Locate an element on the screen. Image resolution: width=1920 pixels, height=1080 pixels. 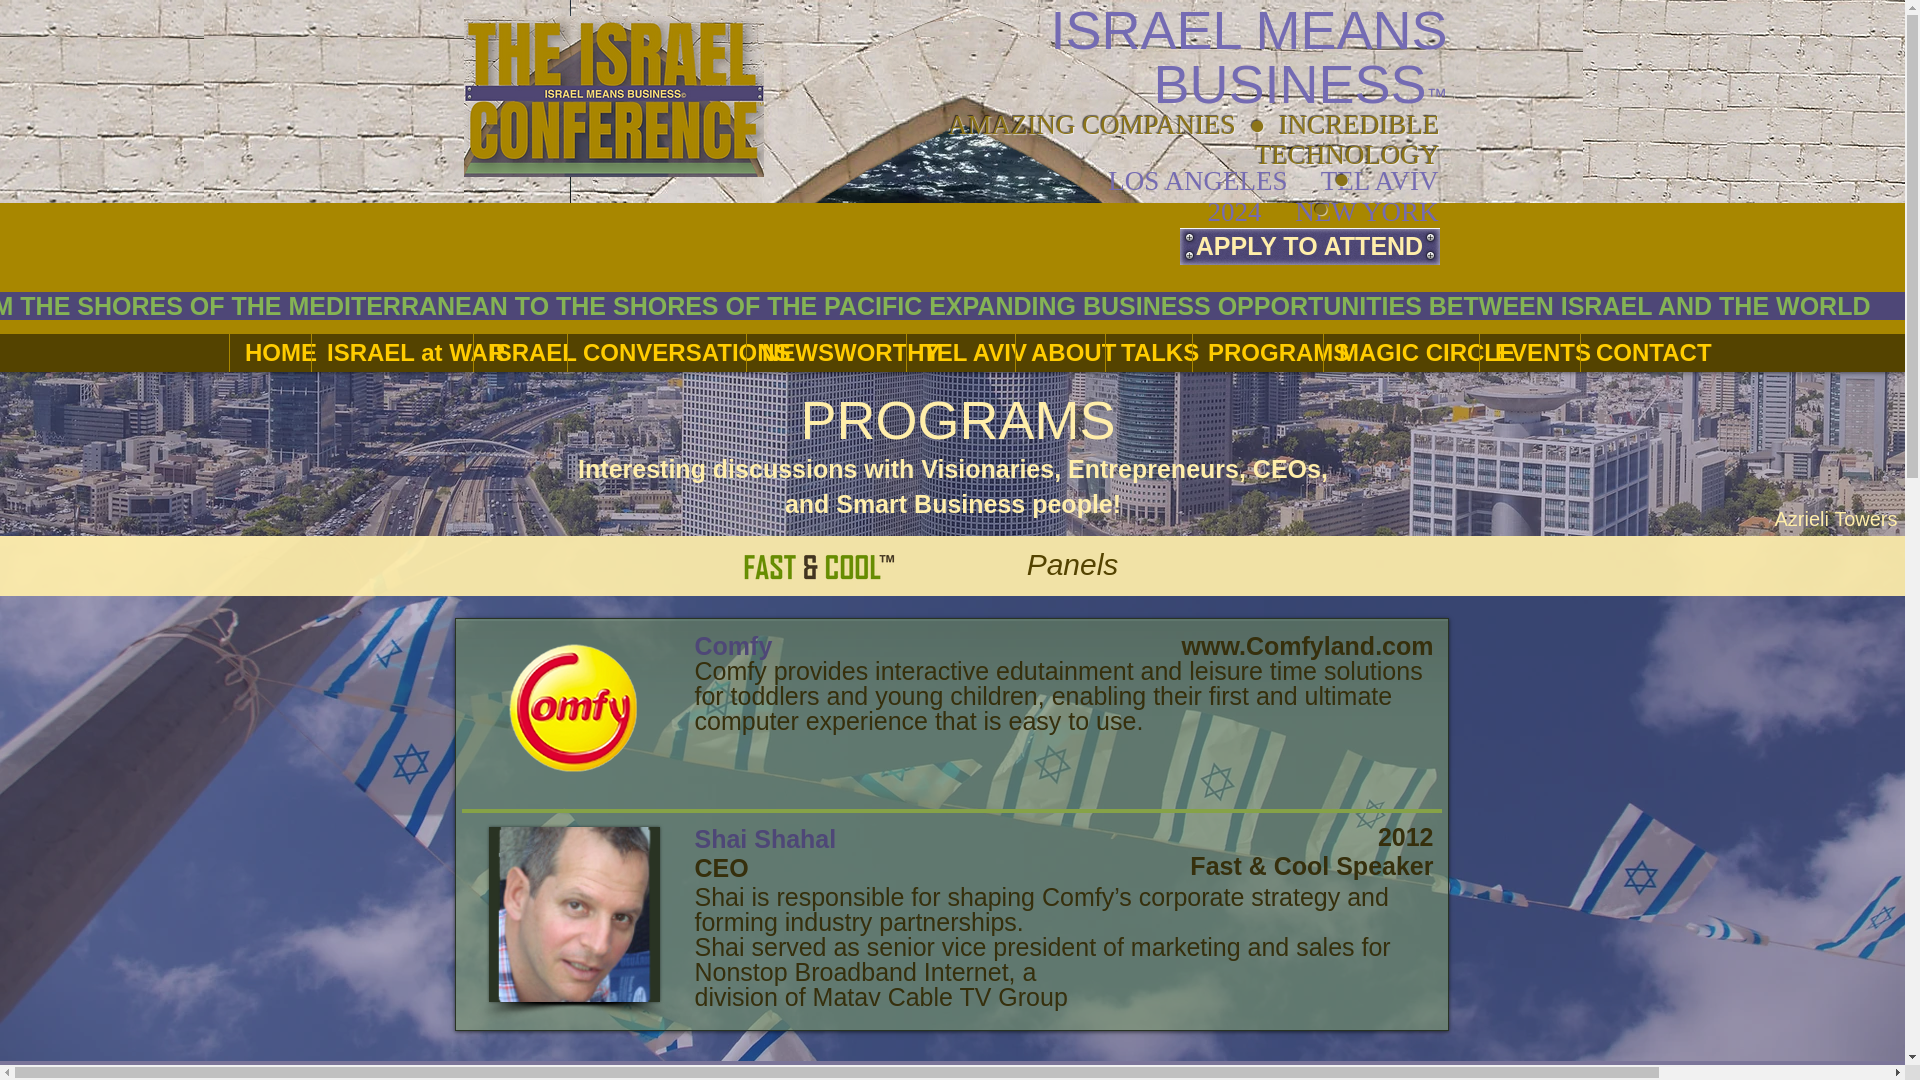
TALKS is located at coordinates (1148, 352).